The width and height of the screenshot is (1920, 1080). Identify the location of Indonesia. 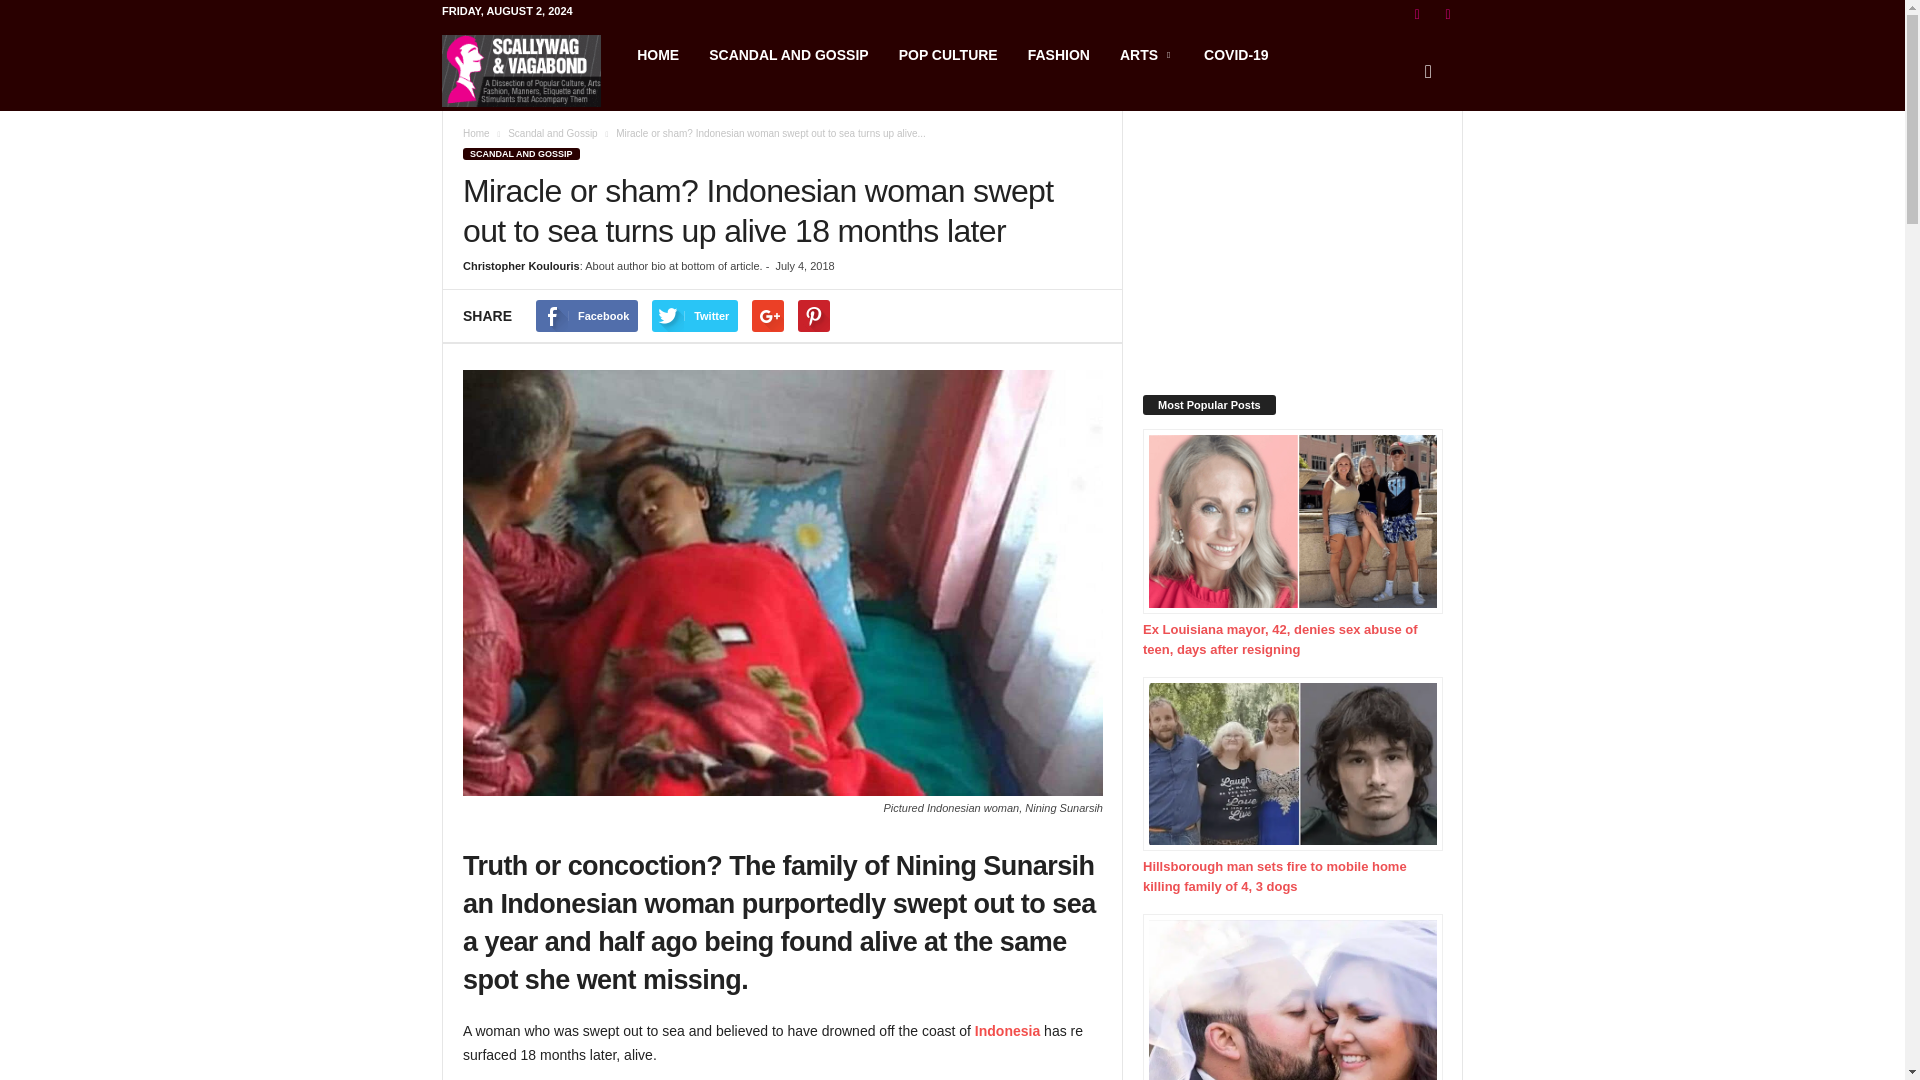
(1008, 1030).